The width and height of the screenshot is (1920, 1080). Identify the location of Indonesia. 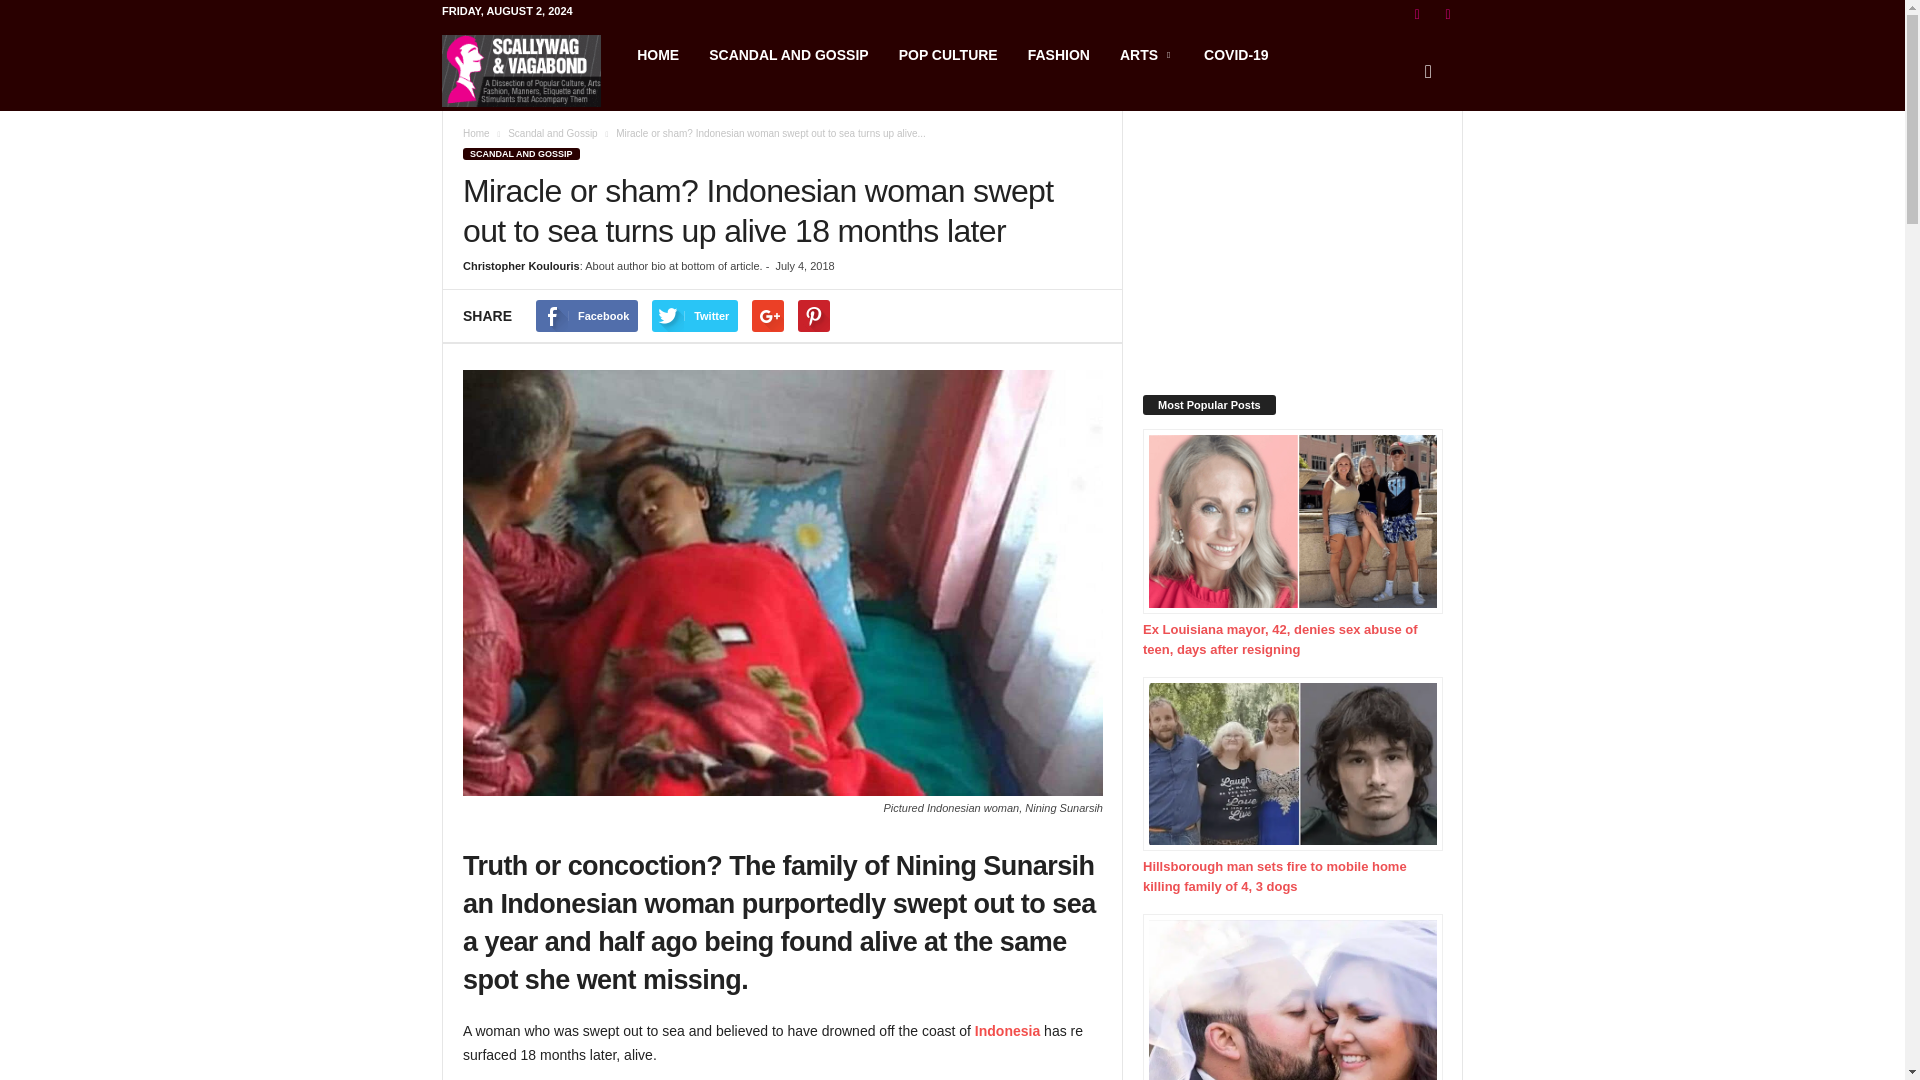
(1008, 1030).